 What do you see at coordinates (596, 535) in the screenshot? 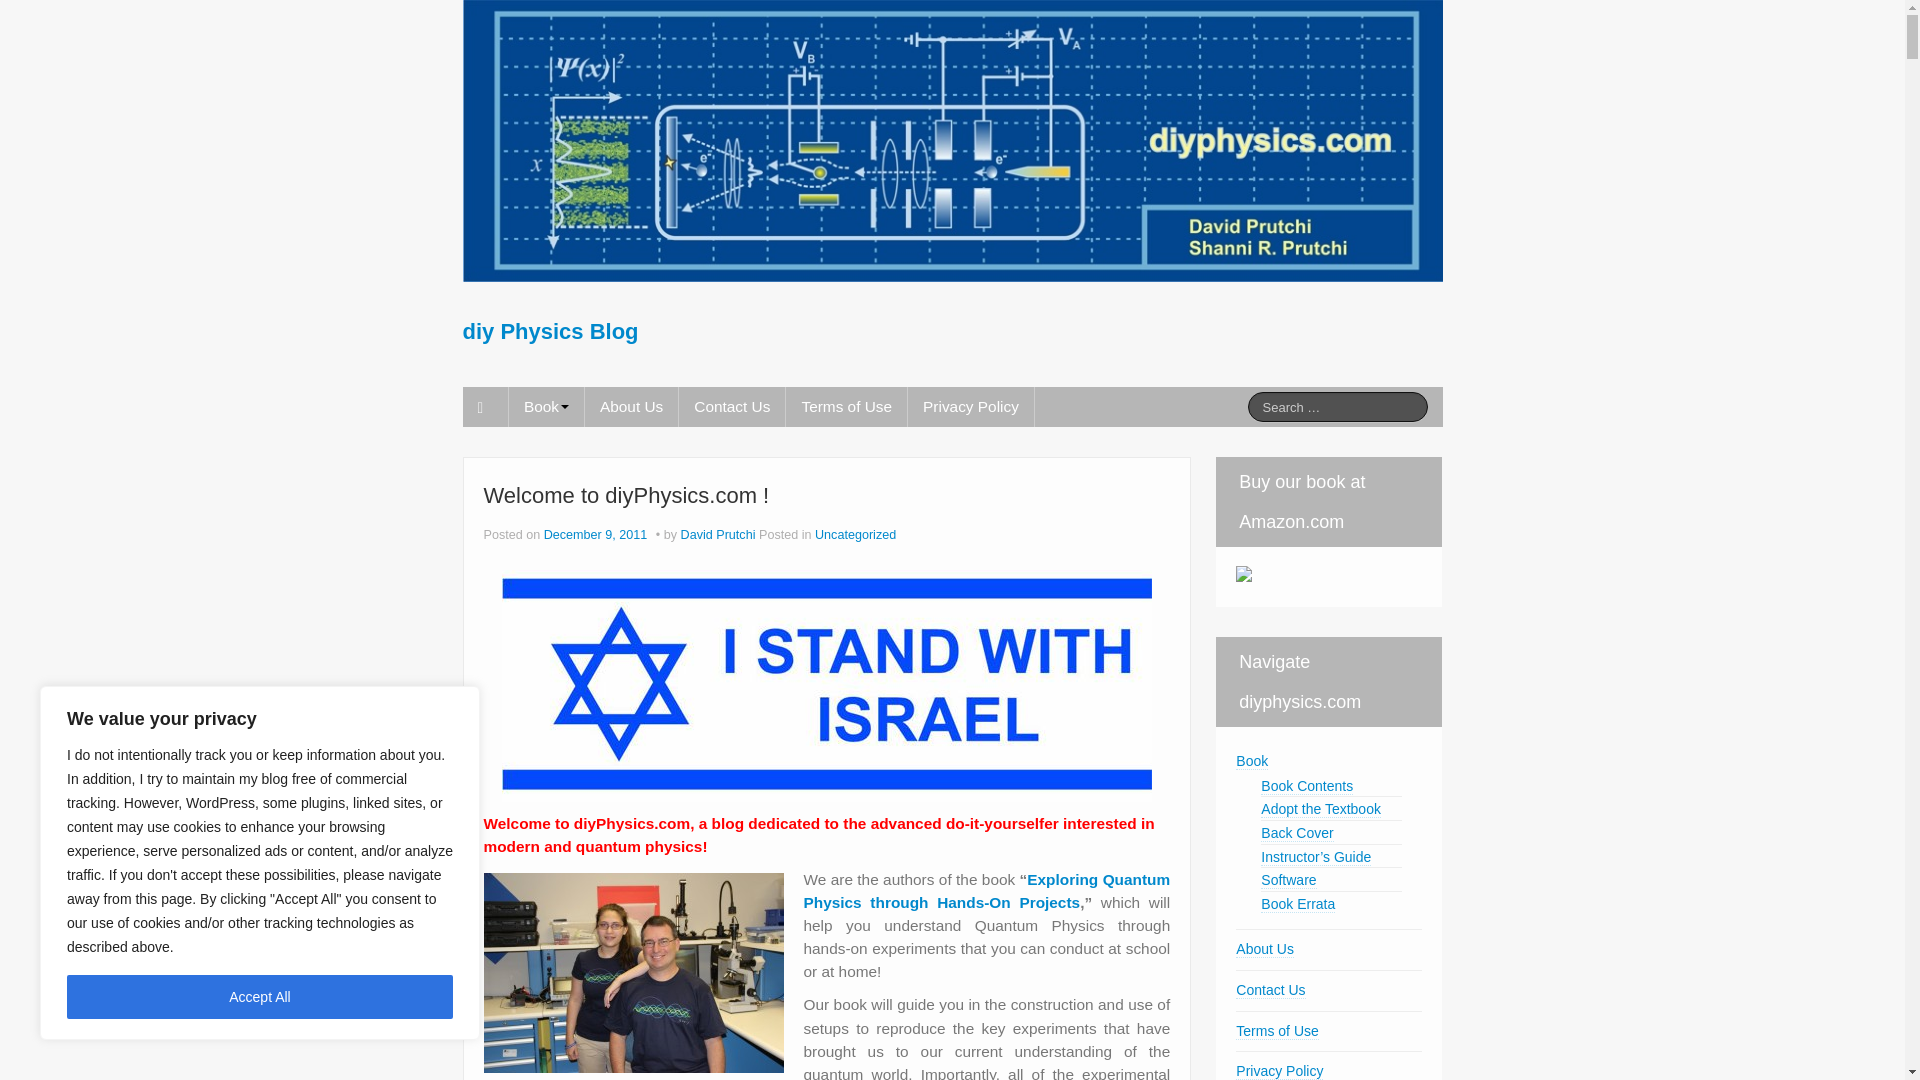
I see `10:28 am` at bounding box center [596, 535].